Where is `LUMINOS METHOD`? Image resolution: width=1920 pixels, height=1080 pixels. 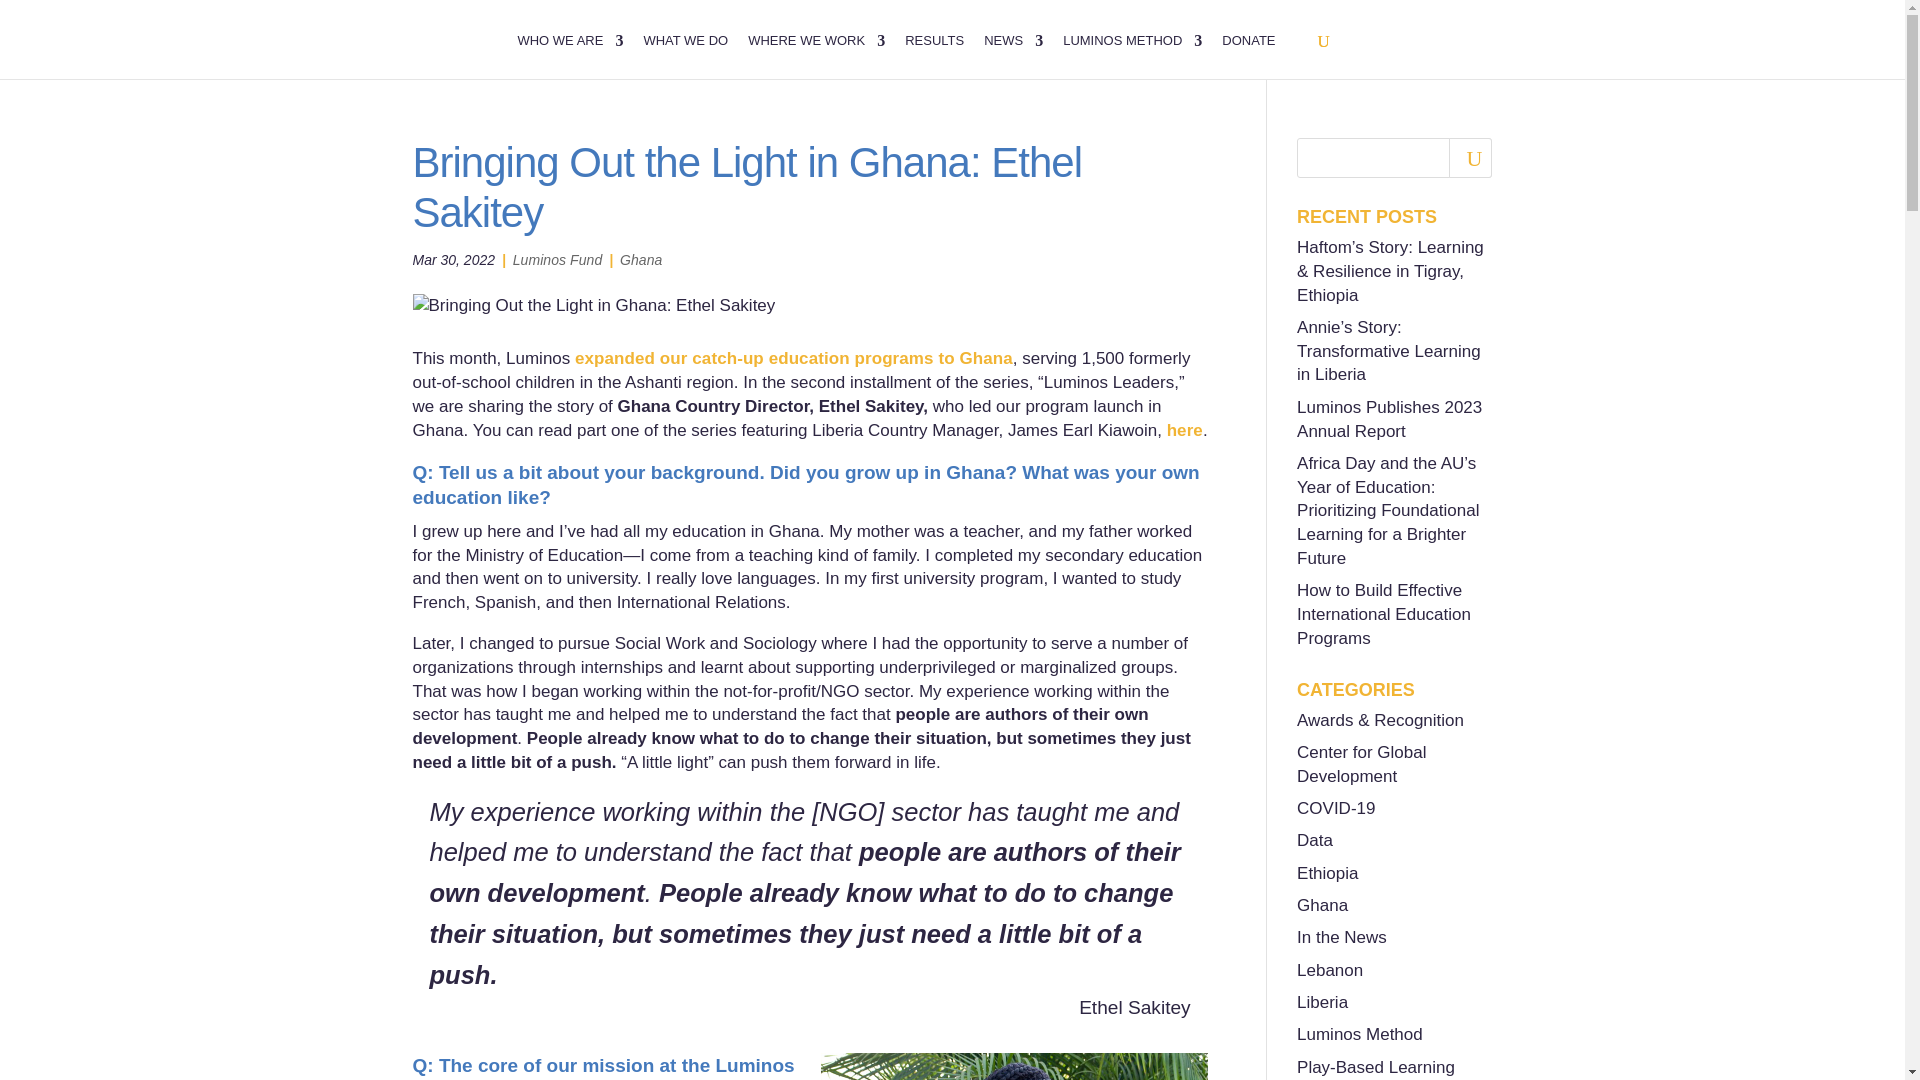 LUMINOS METHOD is located at coordinates (1132, 56).